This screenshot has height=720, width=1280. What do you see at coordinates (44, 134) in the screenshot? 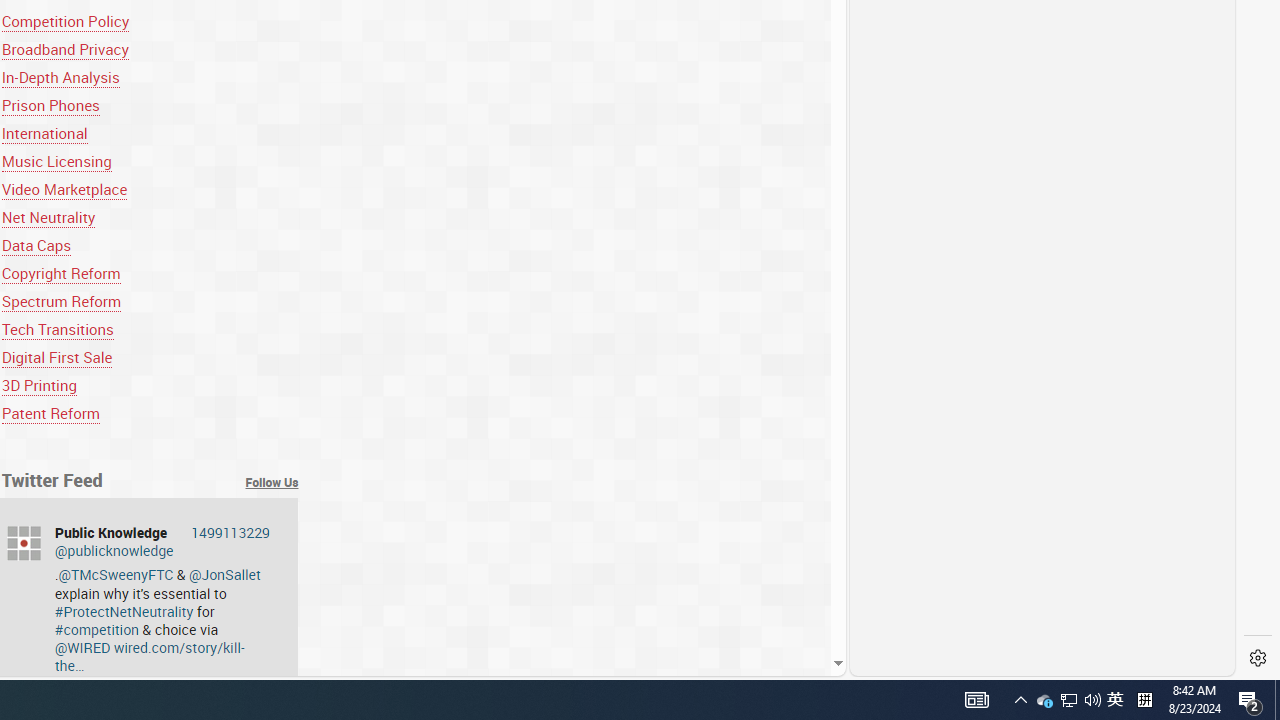
I see `International` at bounding box center [44, 134].